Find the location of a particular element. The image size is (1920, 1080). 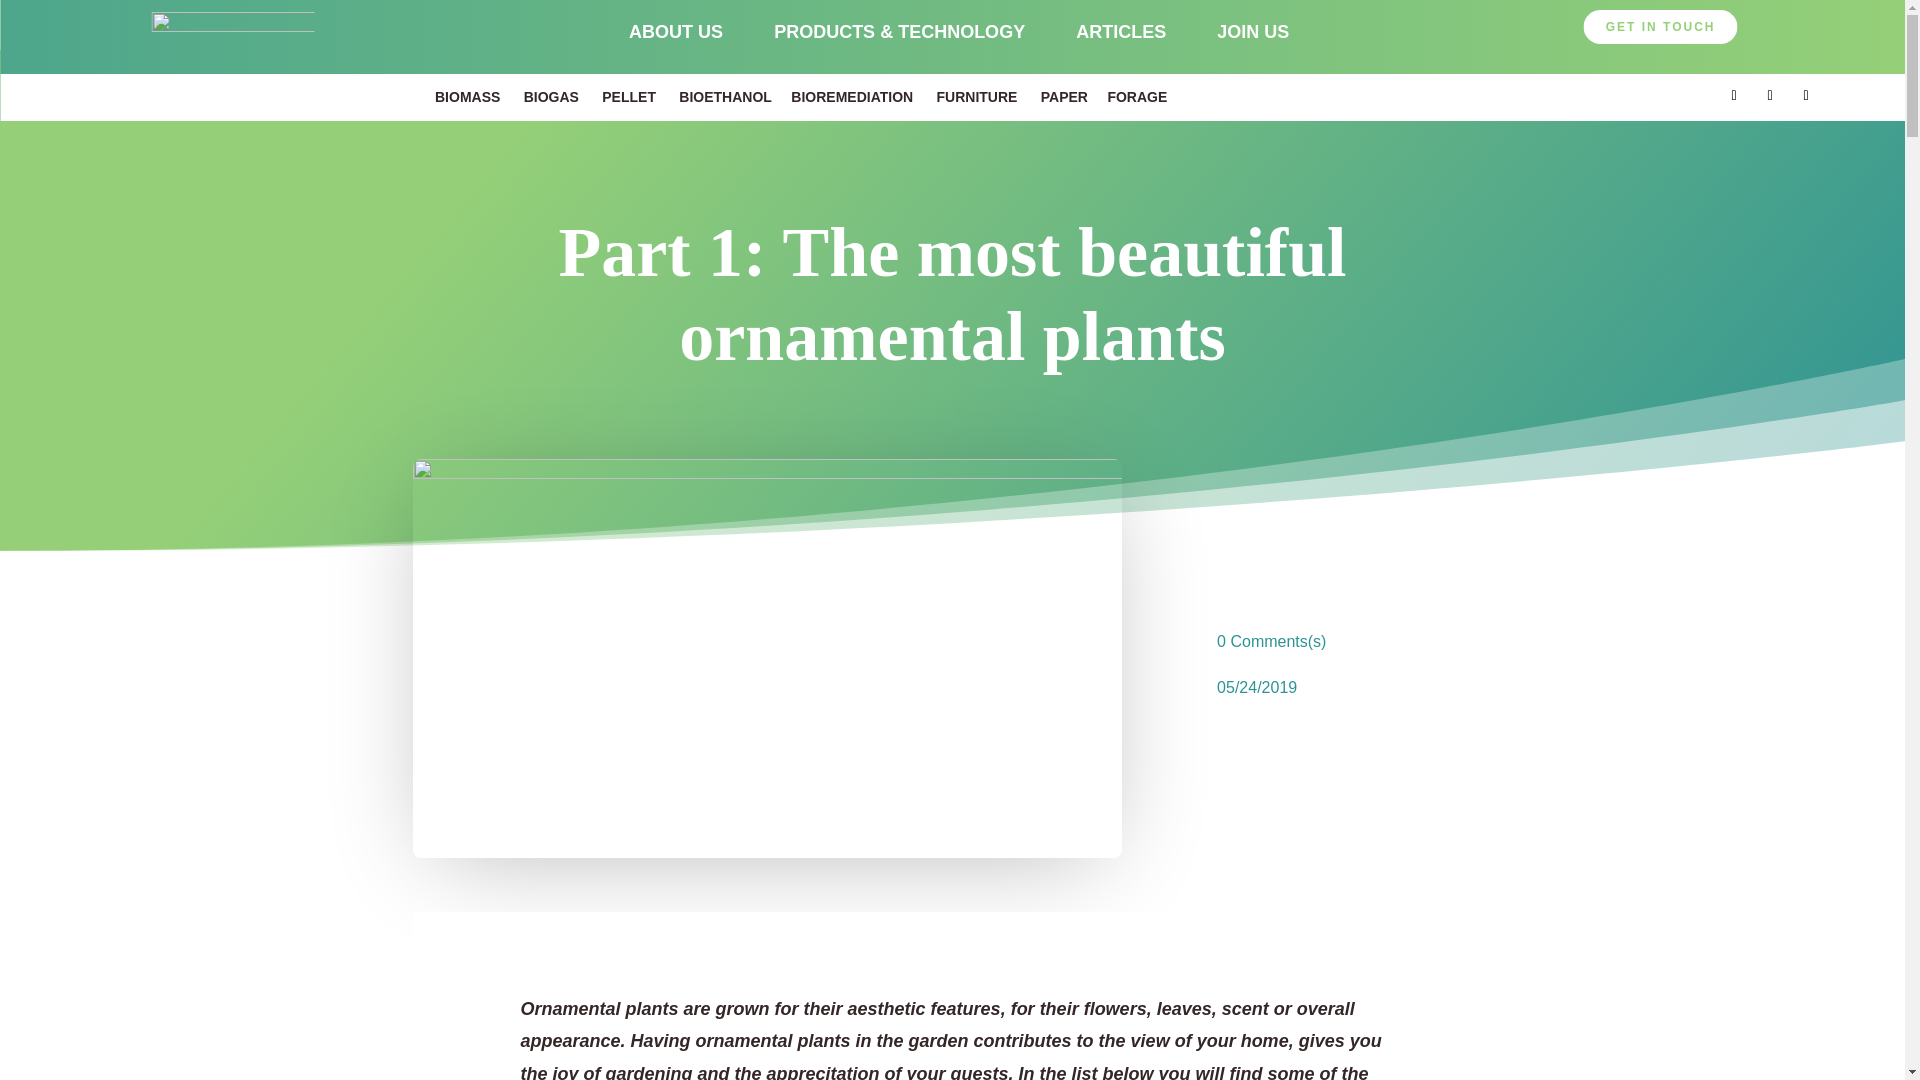

ARTICLES is located at coordinates (1120, 32).